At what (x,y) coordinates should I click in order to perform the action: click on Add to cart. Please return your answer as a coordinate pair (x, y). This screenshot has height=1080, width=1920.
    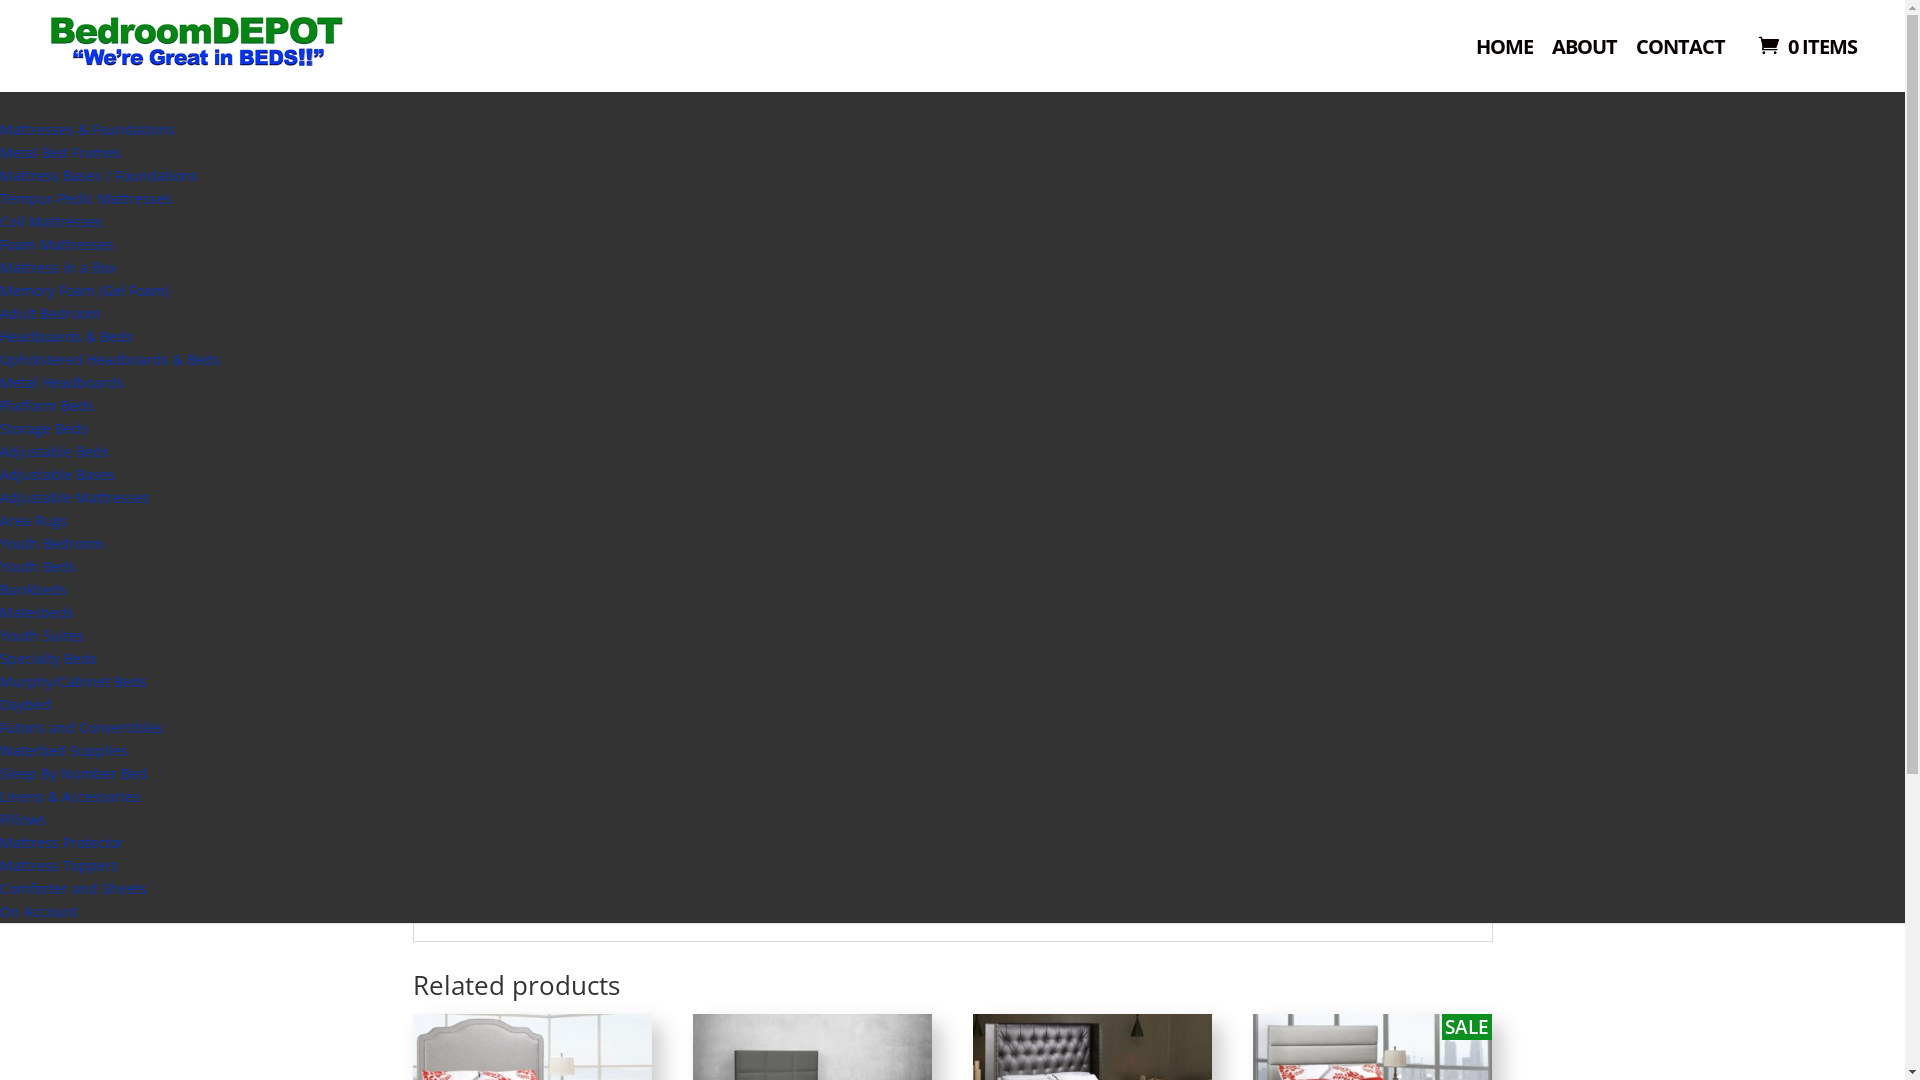
    Looking at the image, I should click on (1126, 478).